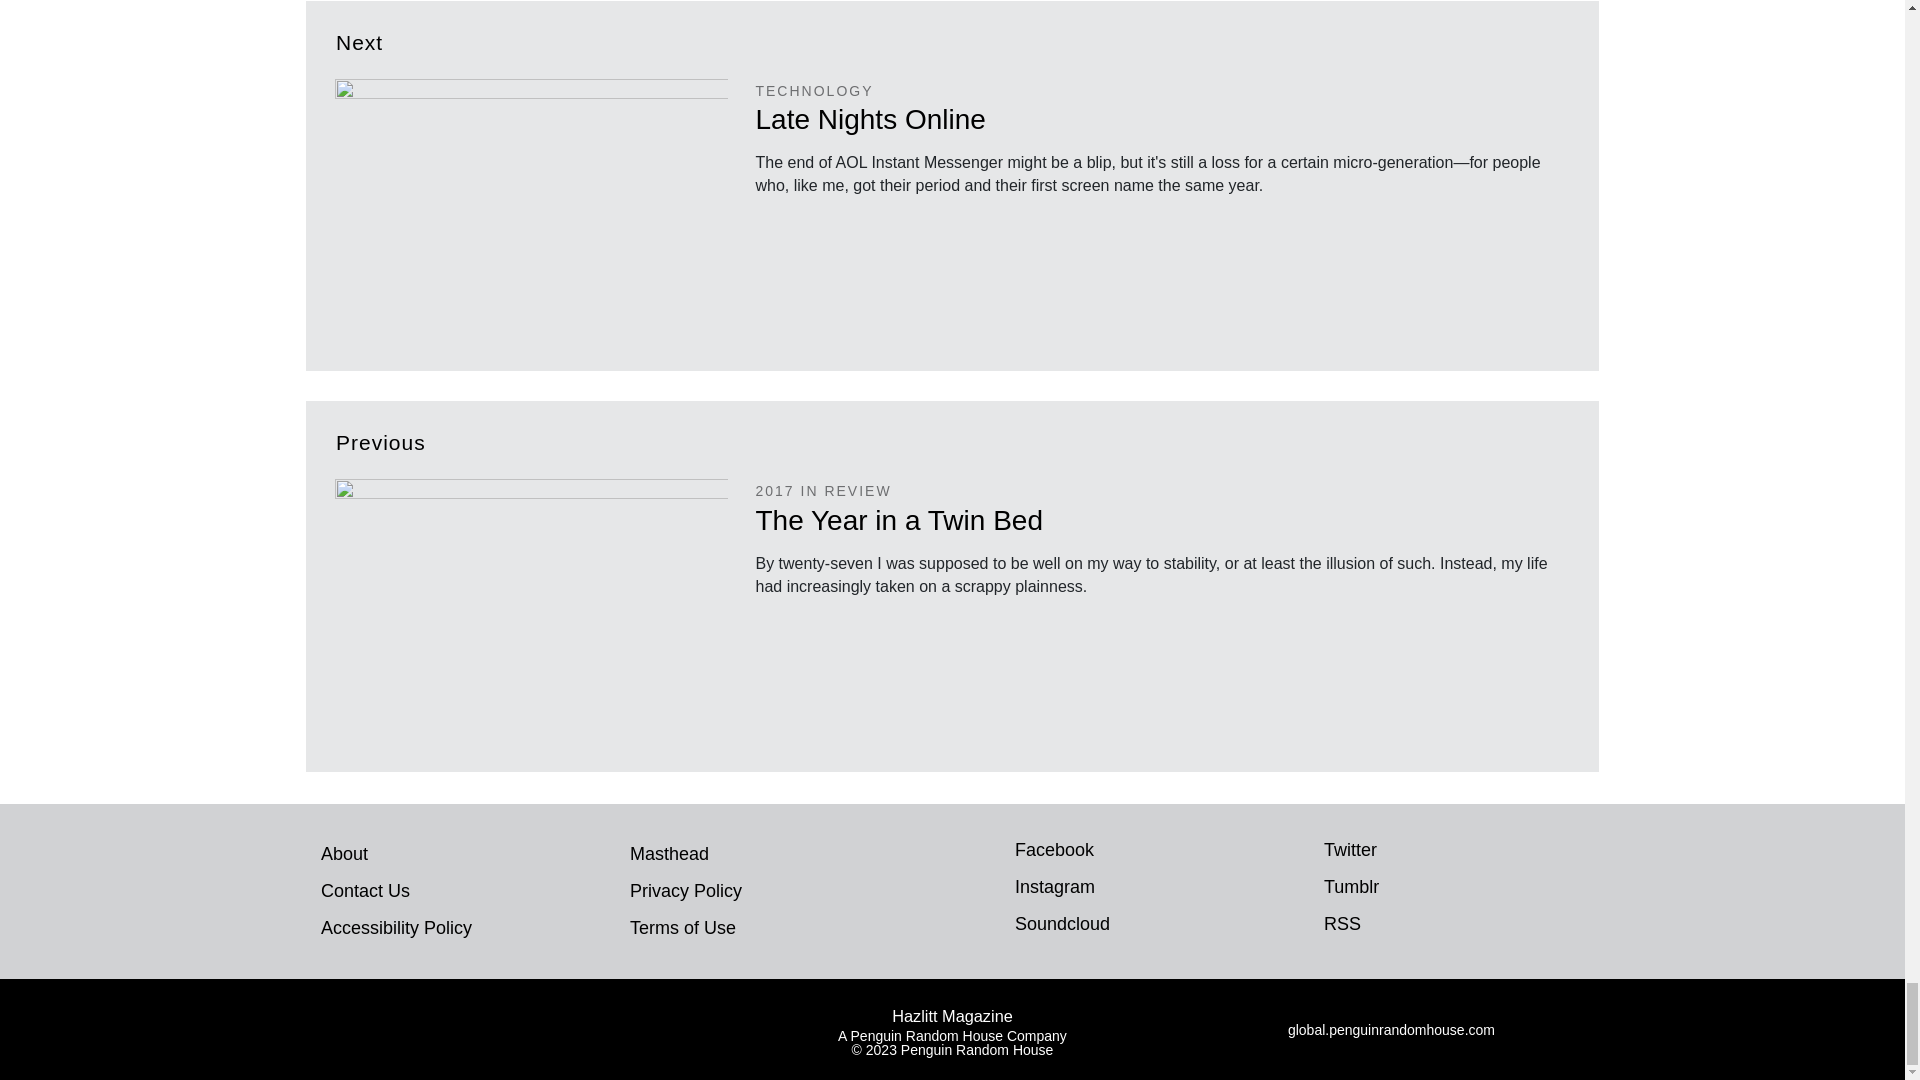  I want to click on Instagram, so click(992, 890).